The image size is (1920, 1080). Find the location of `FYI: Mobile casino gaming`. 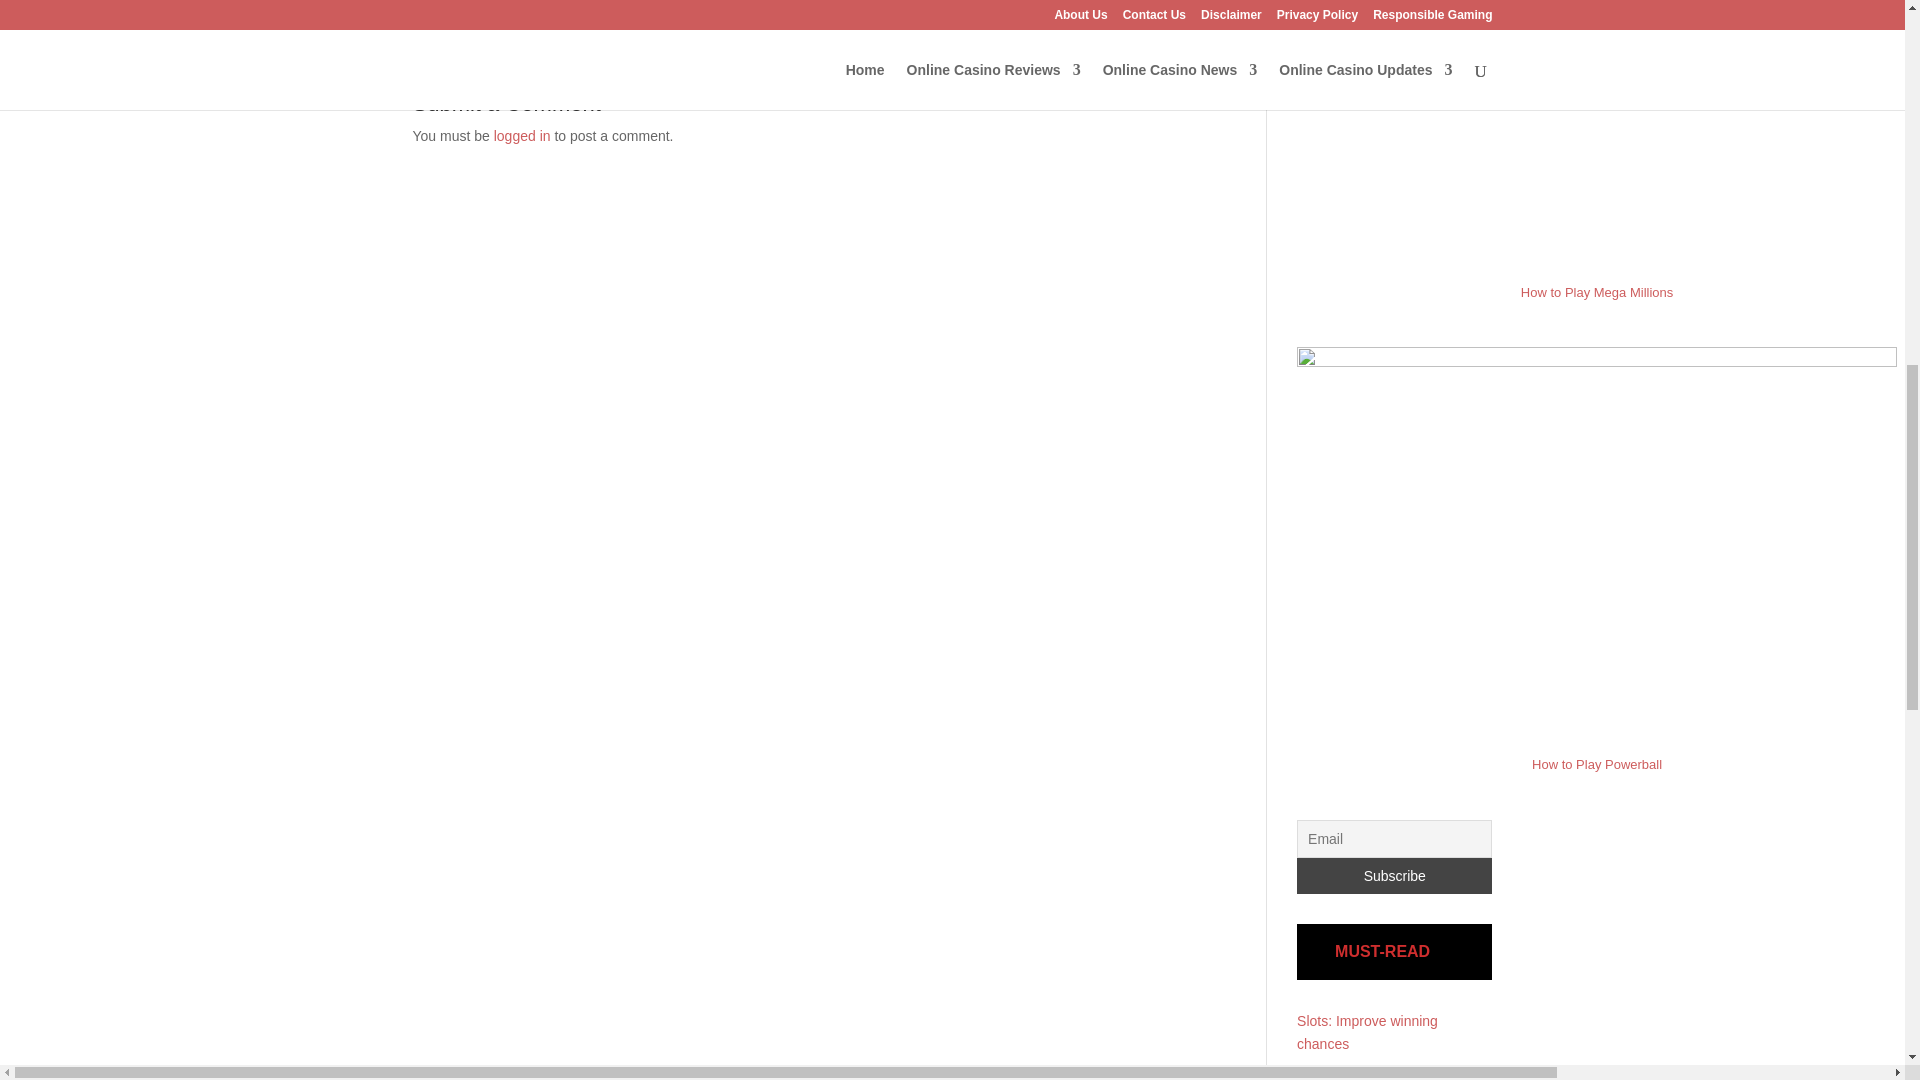

FYI: Mobile casino gaming is located at coordinates (1379, 1074).